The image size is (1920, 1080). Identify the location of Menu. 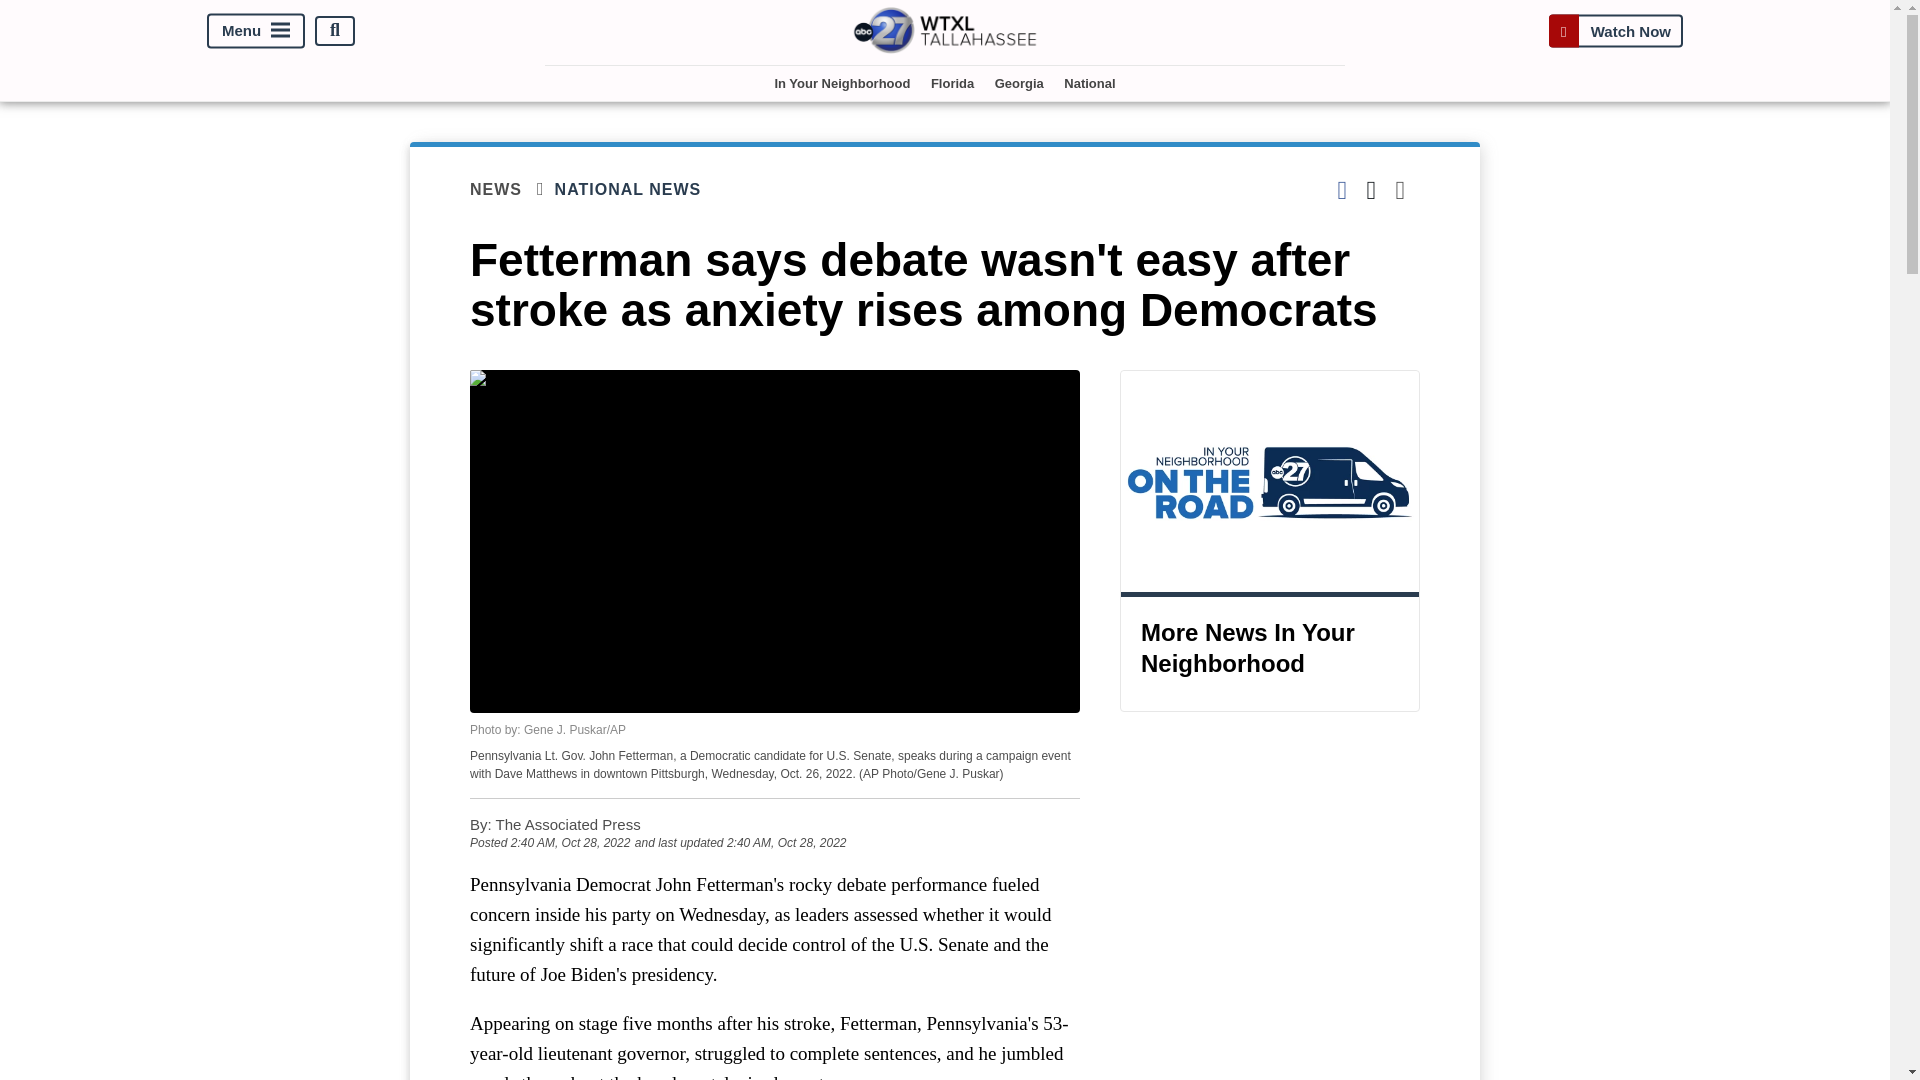
(256, 30).